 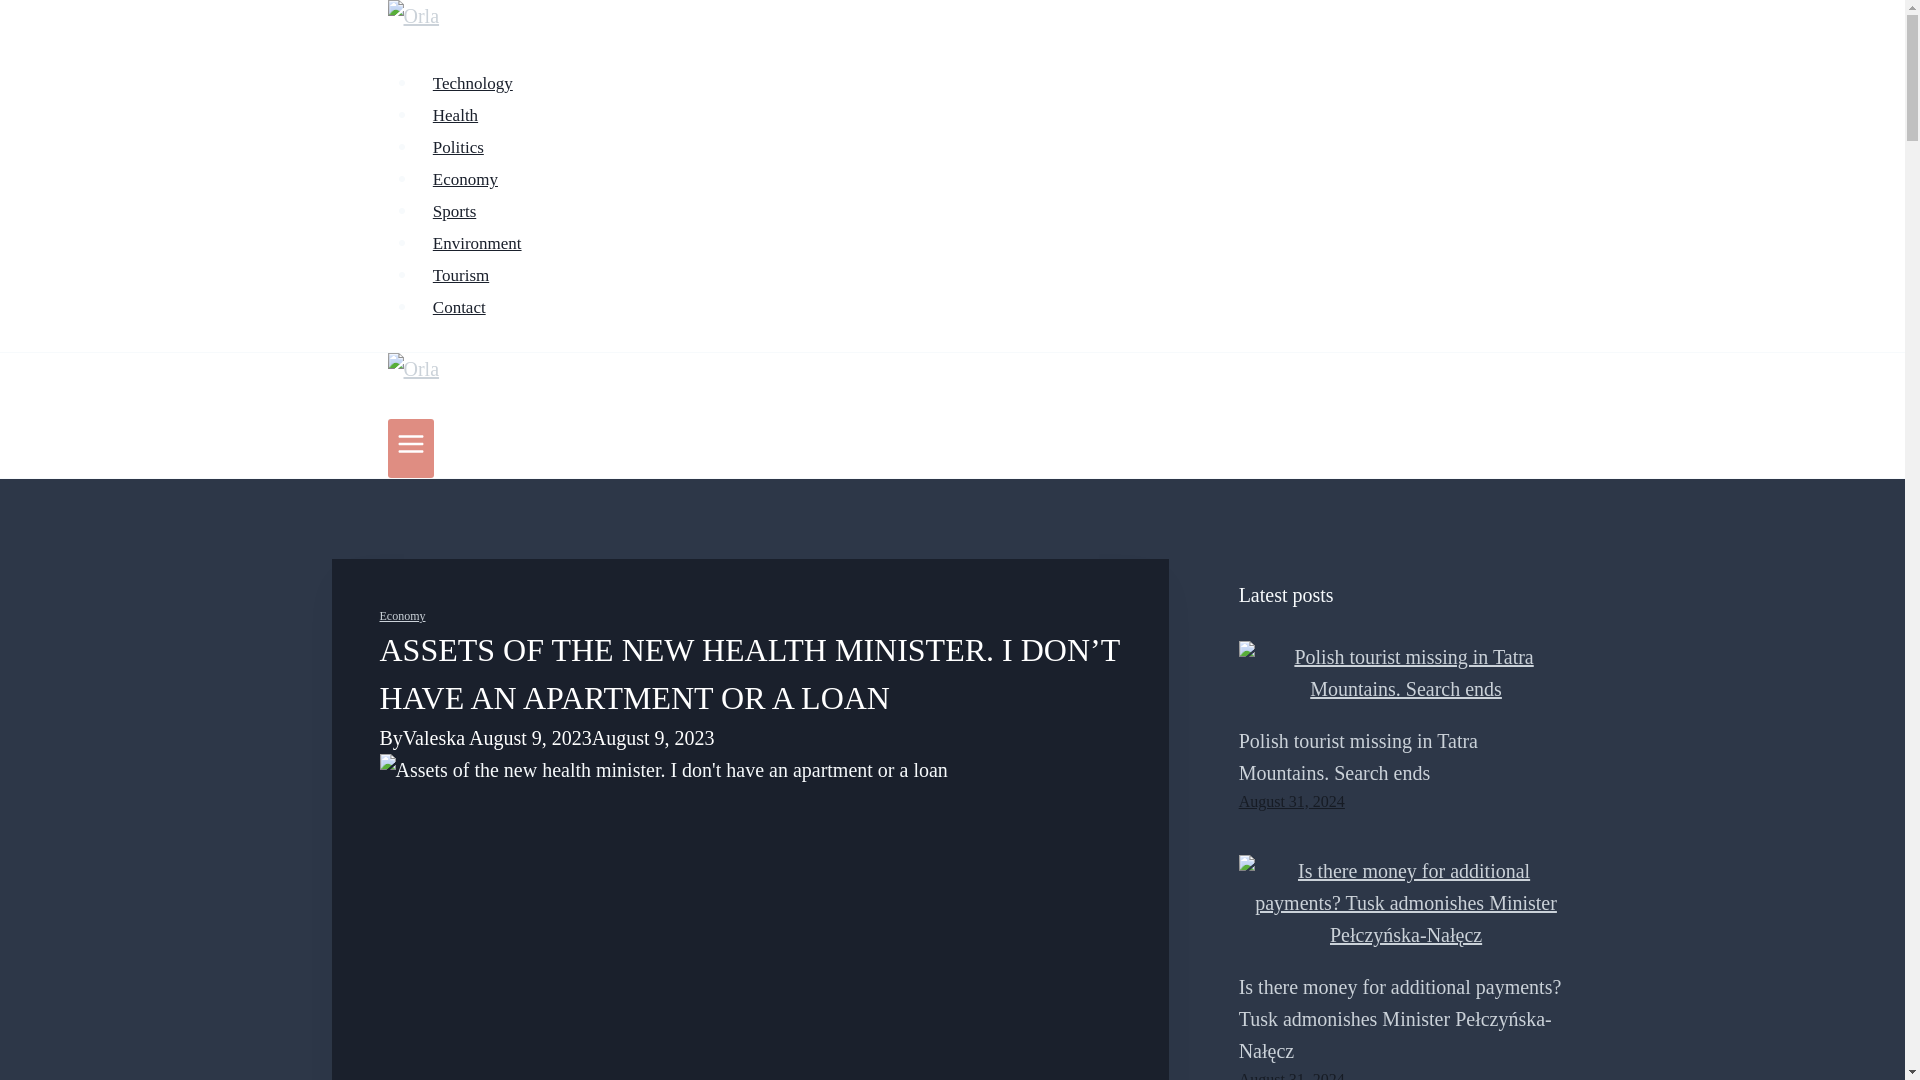 I want to click on August 31, 2024, so click(x=1292, y=801).